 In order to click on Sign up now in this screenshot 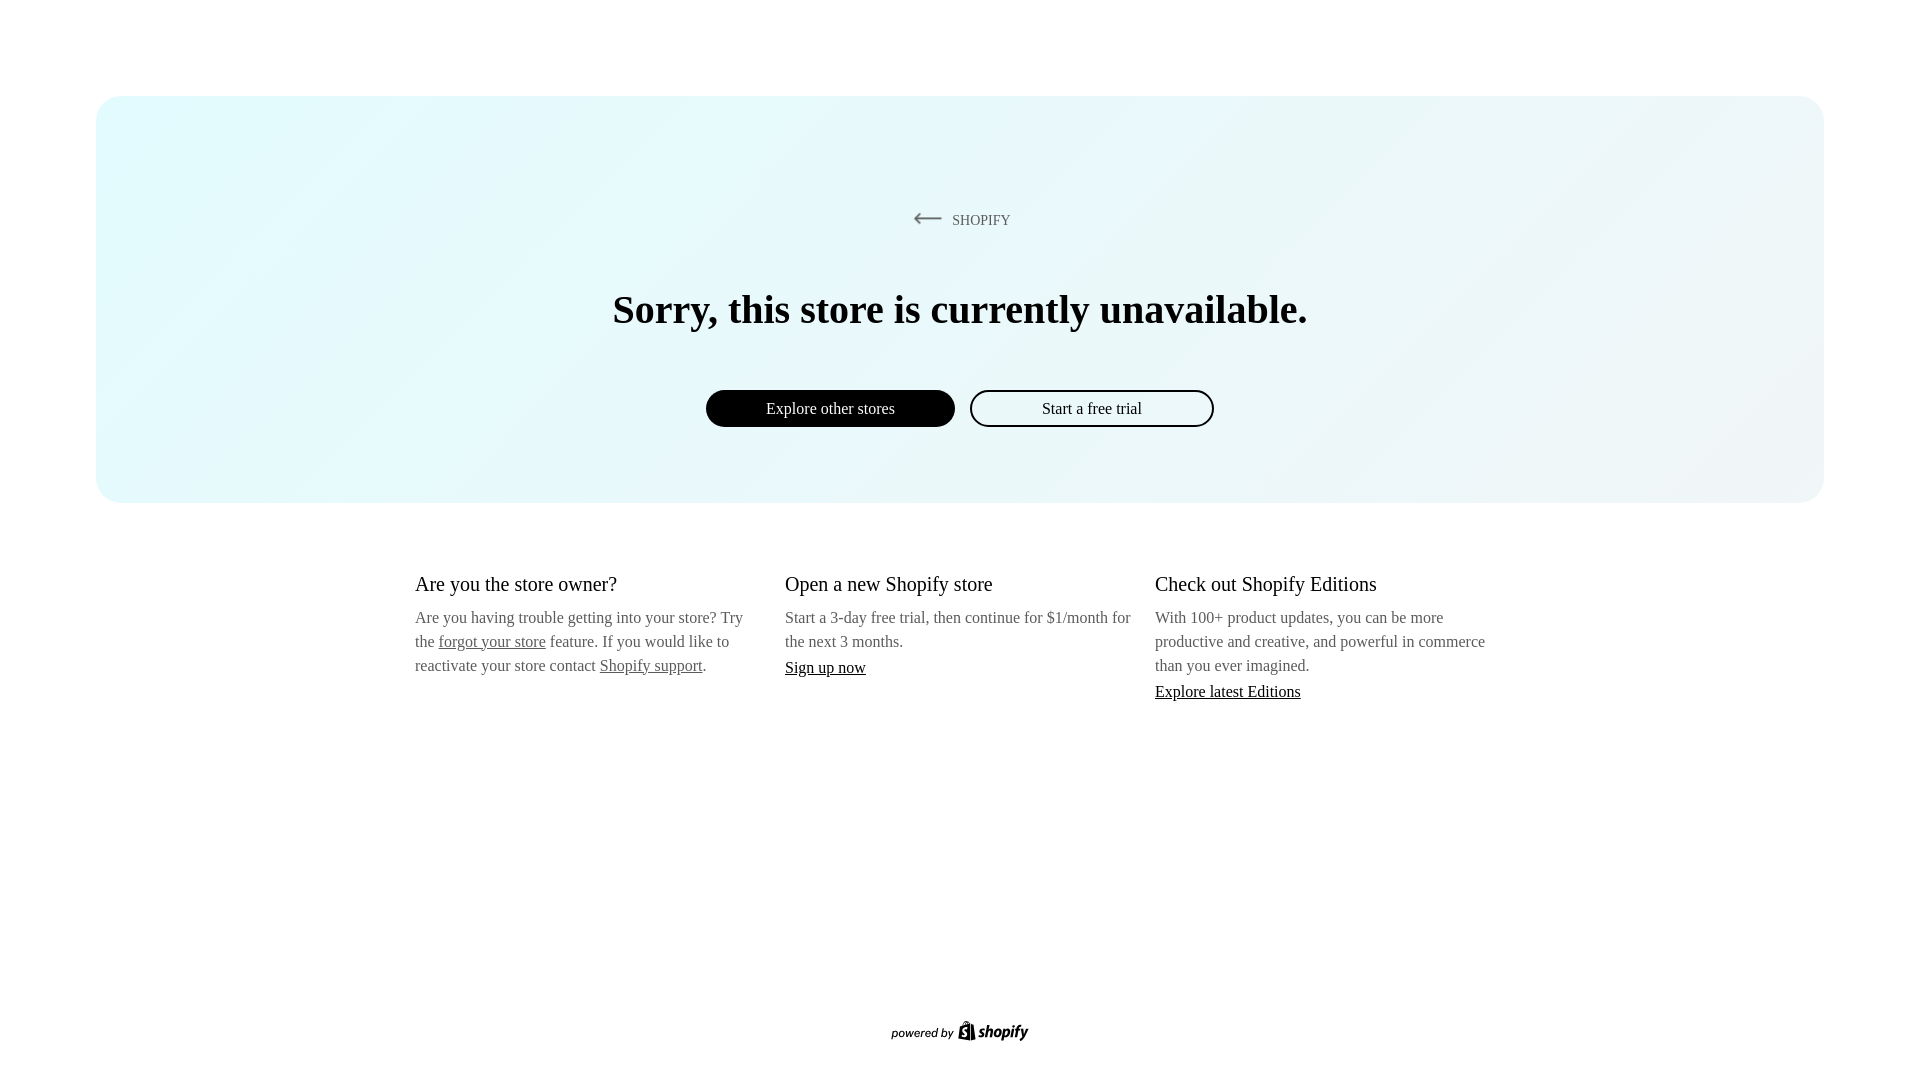, I will do `click(825, 667)`.